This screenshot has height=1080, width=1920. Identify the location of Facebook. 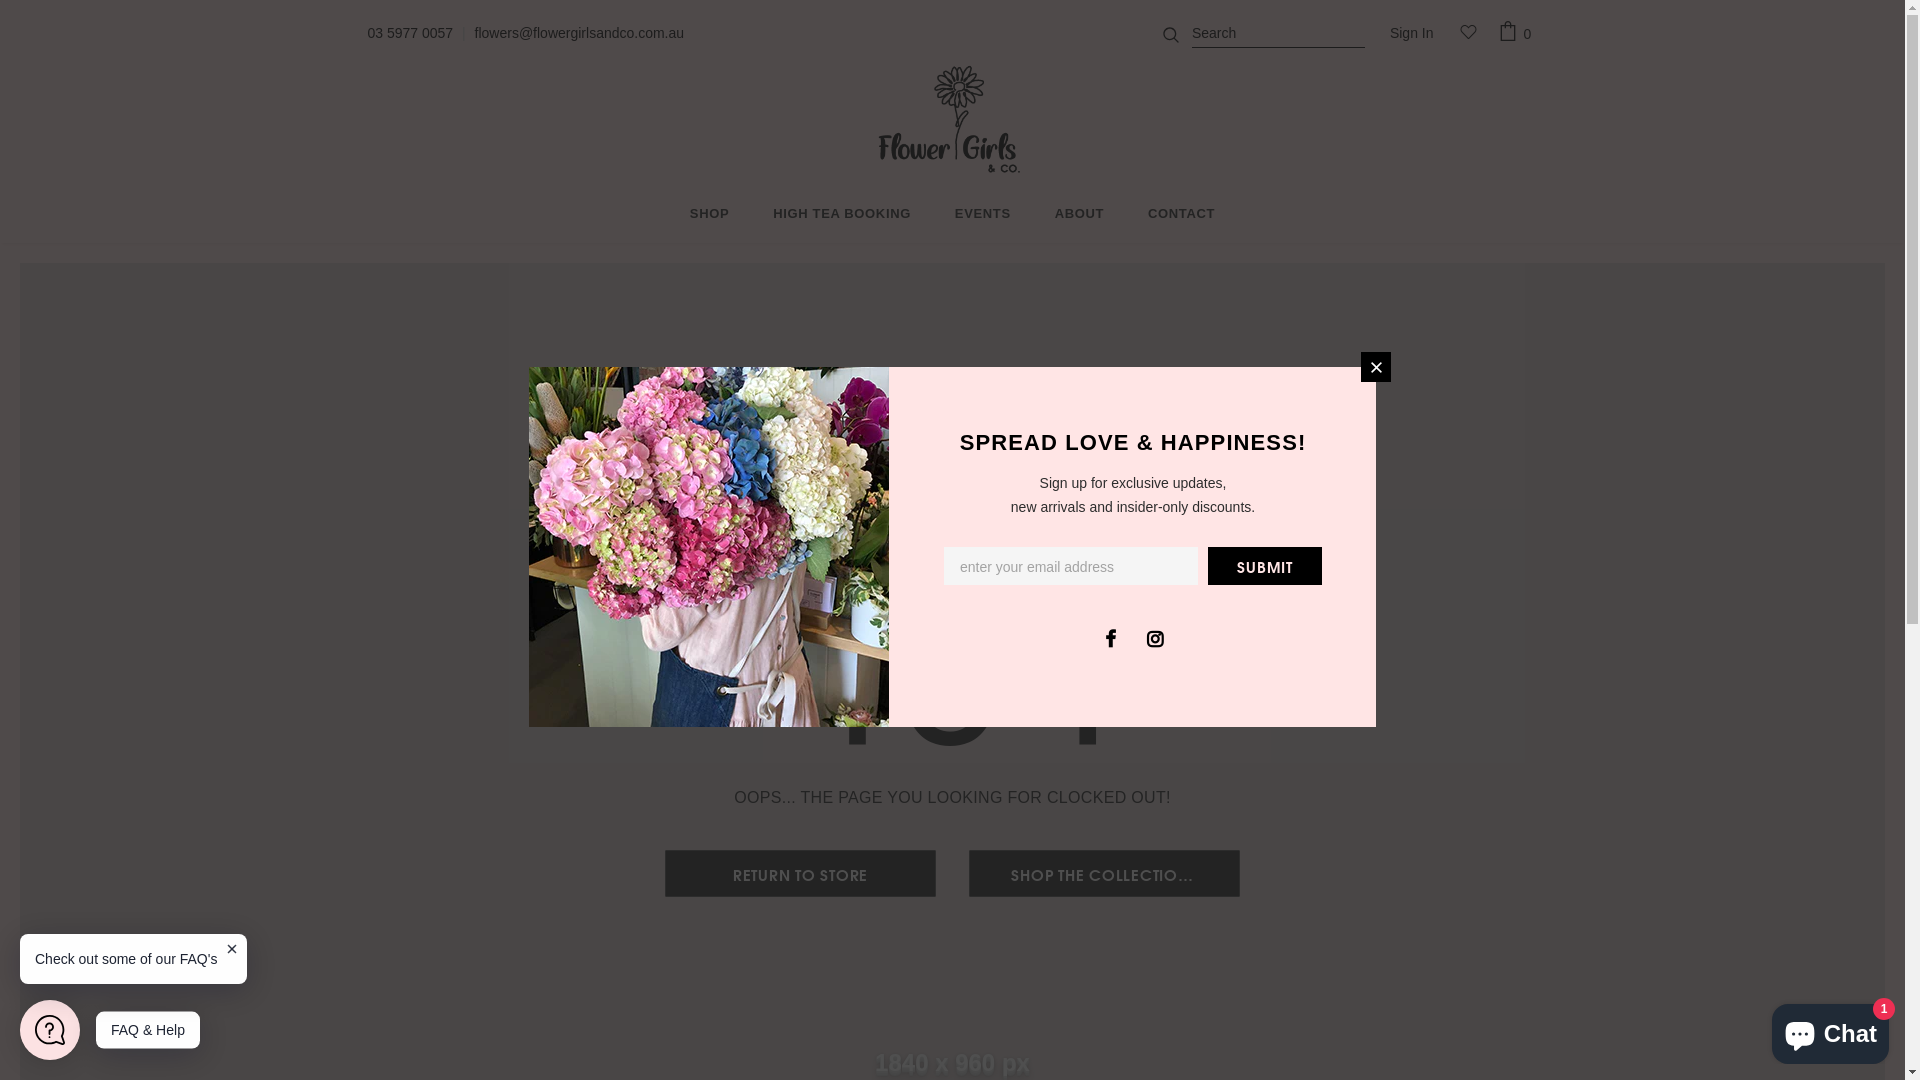
(1110, 637).